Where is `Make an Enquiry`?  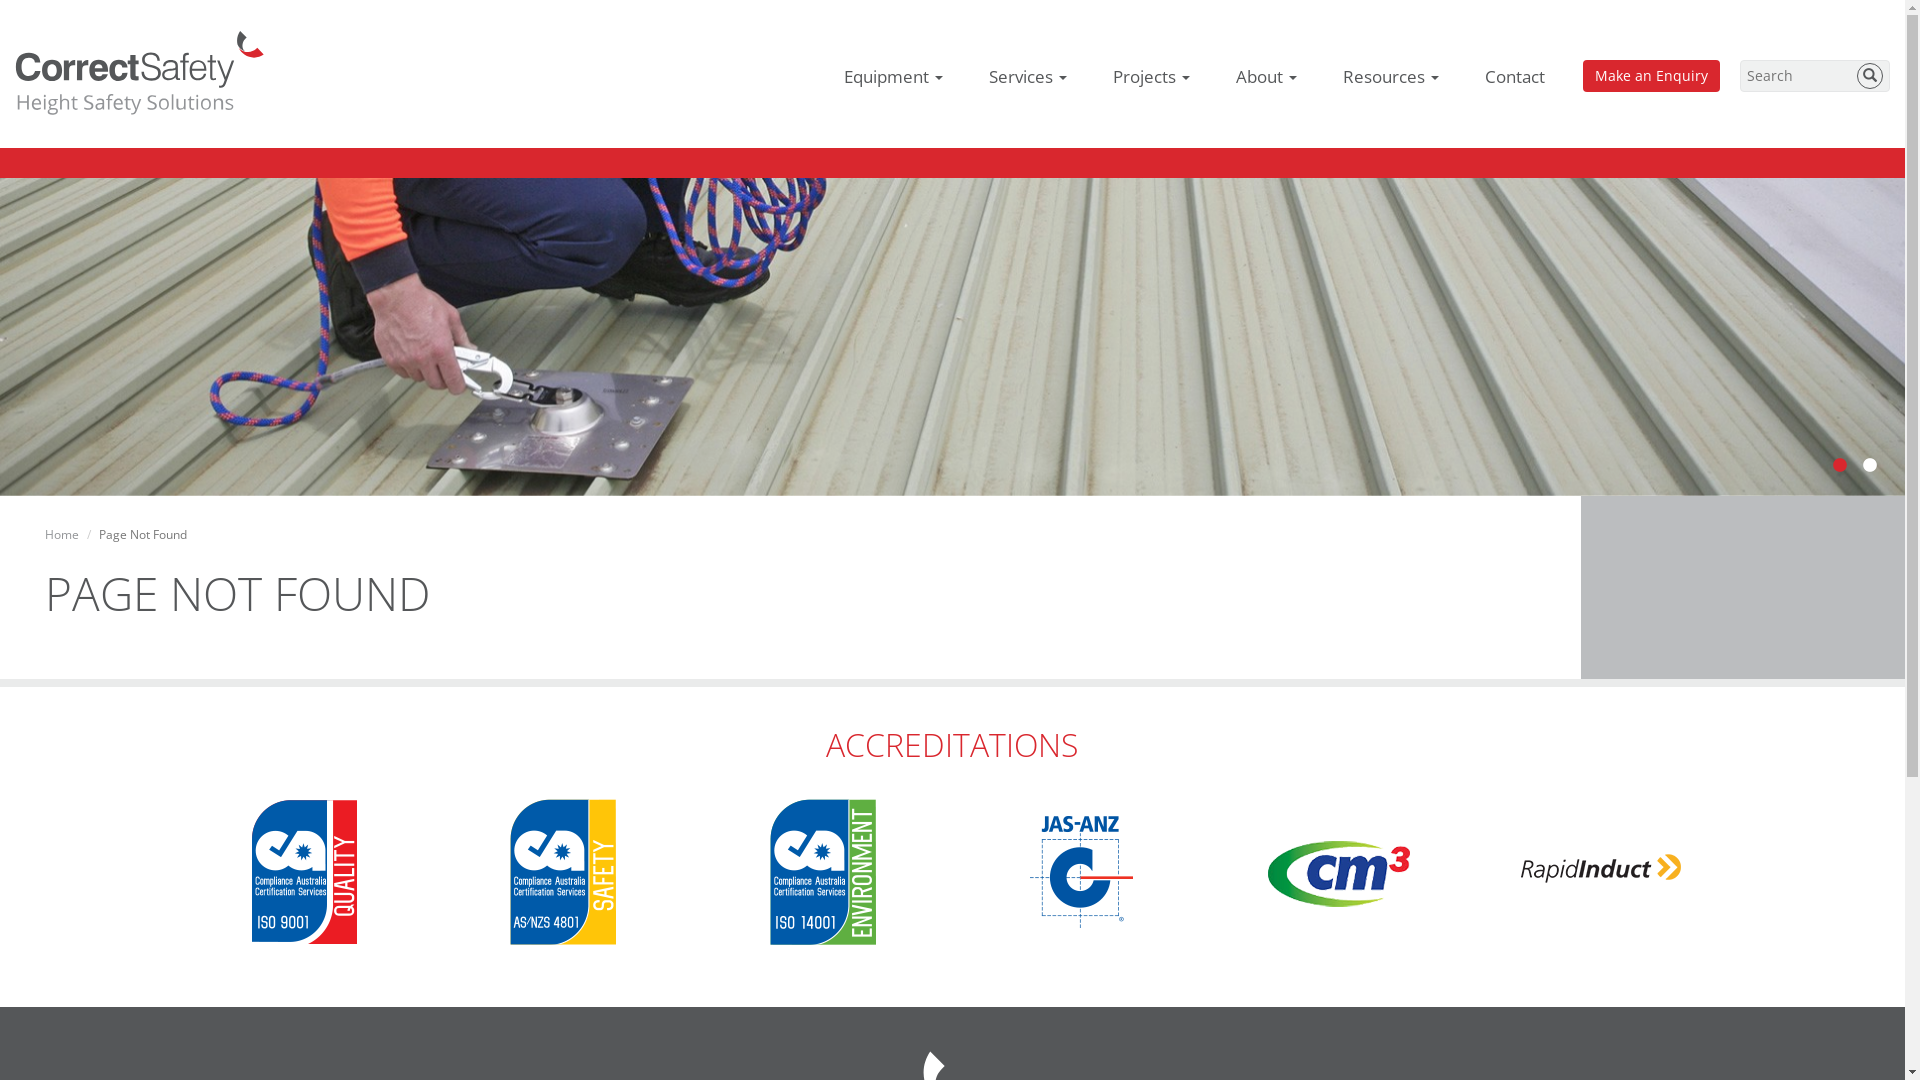 Make an Enquiry is located at coordinates (1652, 76).